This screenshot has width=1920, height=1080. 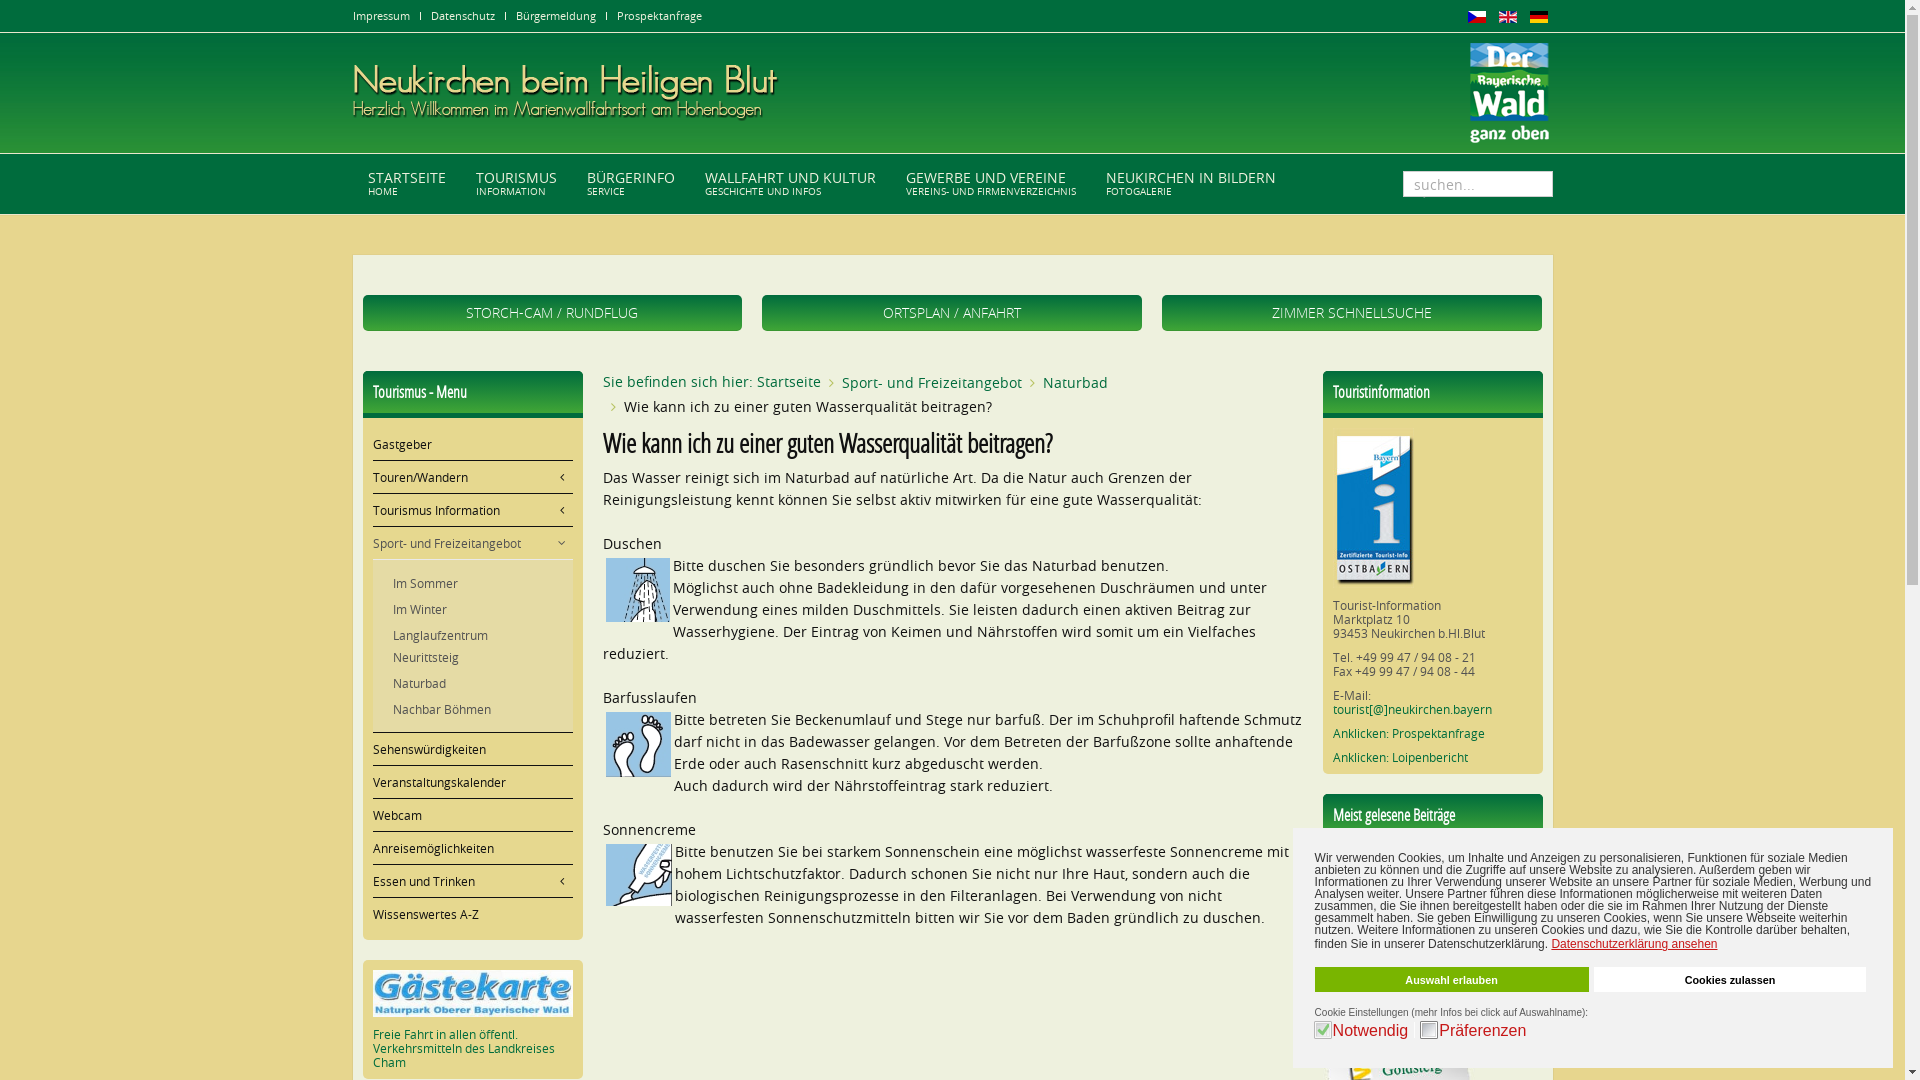 I want to click on Sie befinden sich hier: Startseite, so click(x=711, y=382).